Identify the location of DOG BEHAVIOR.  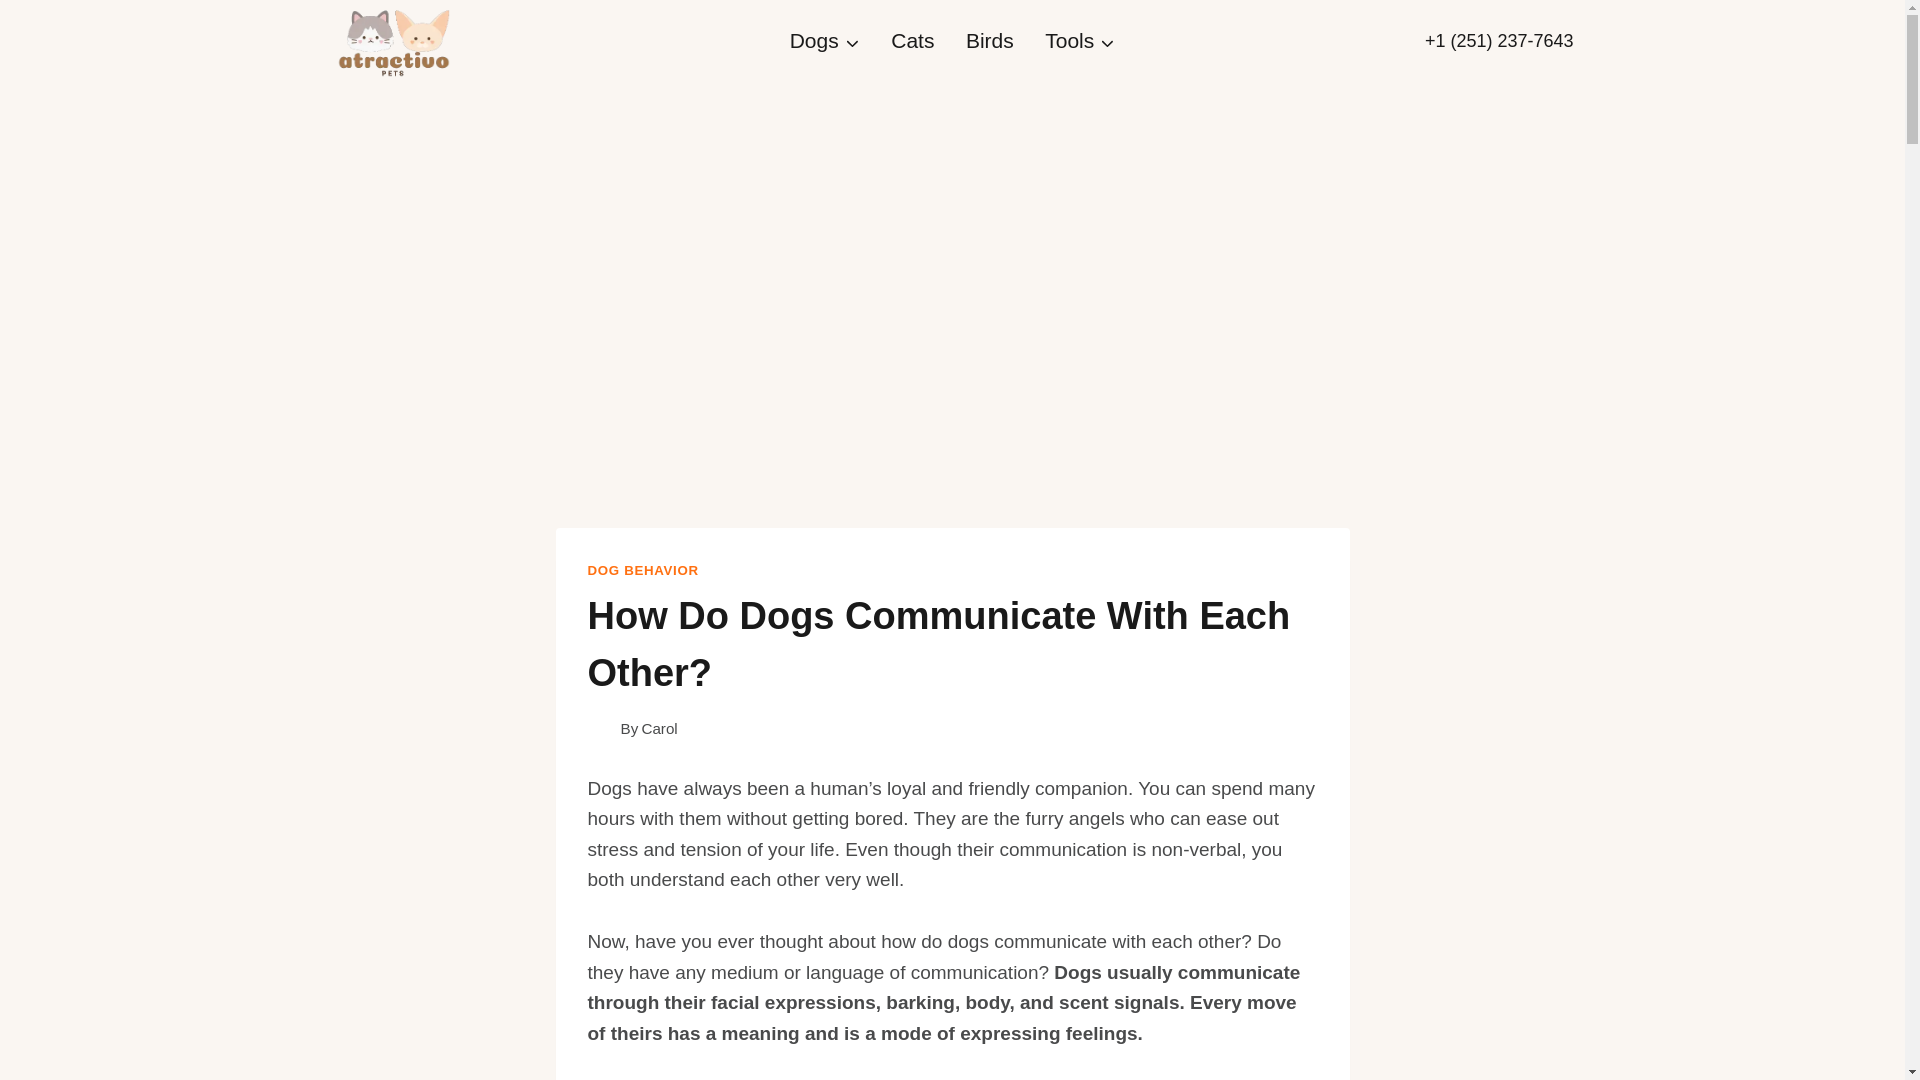
(642, 570).